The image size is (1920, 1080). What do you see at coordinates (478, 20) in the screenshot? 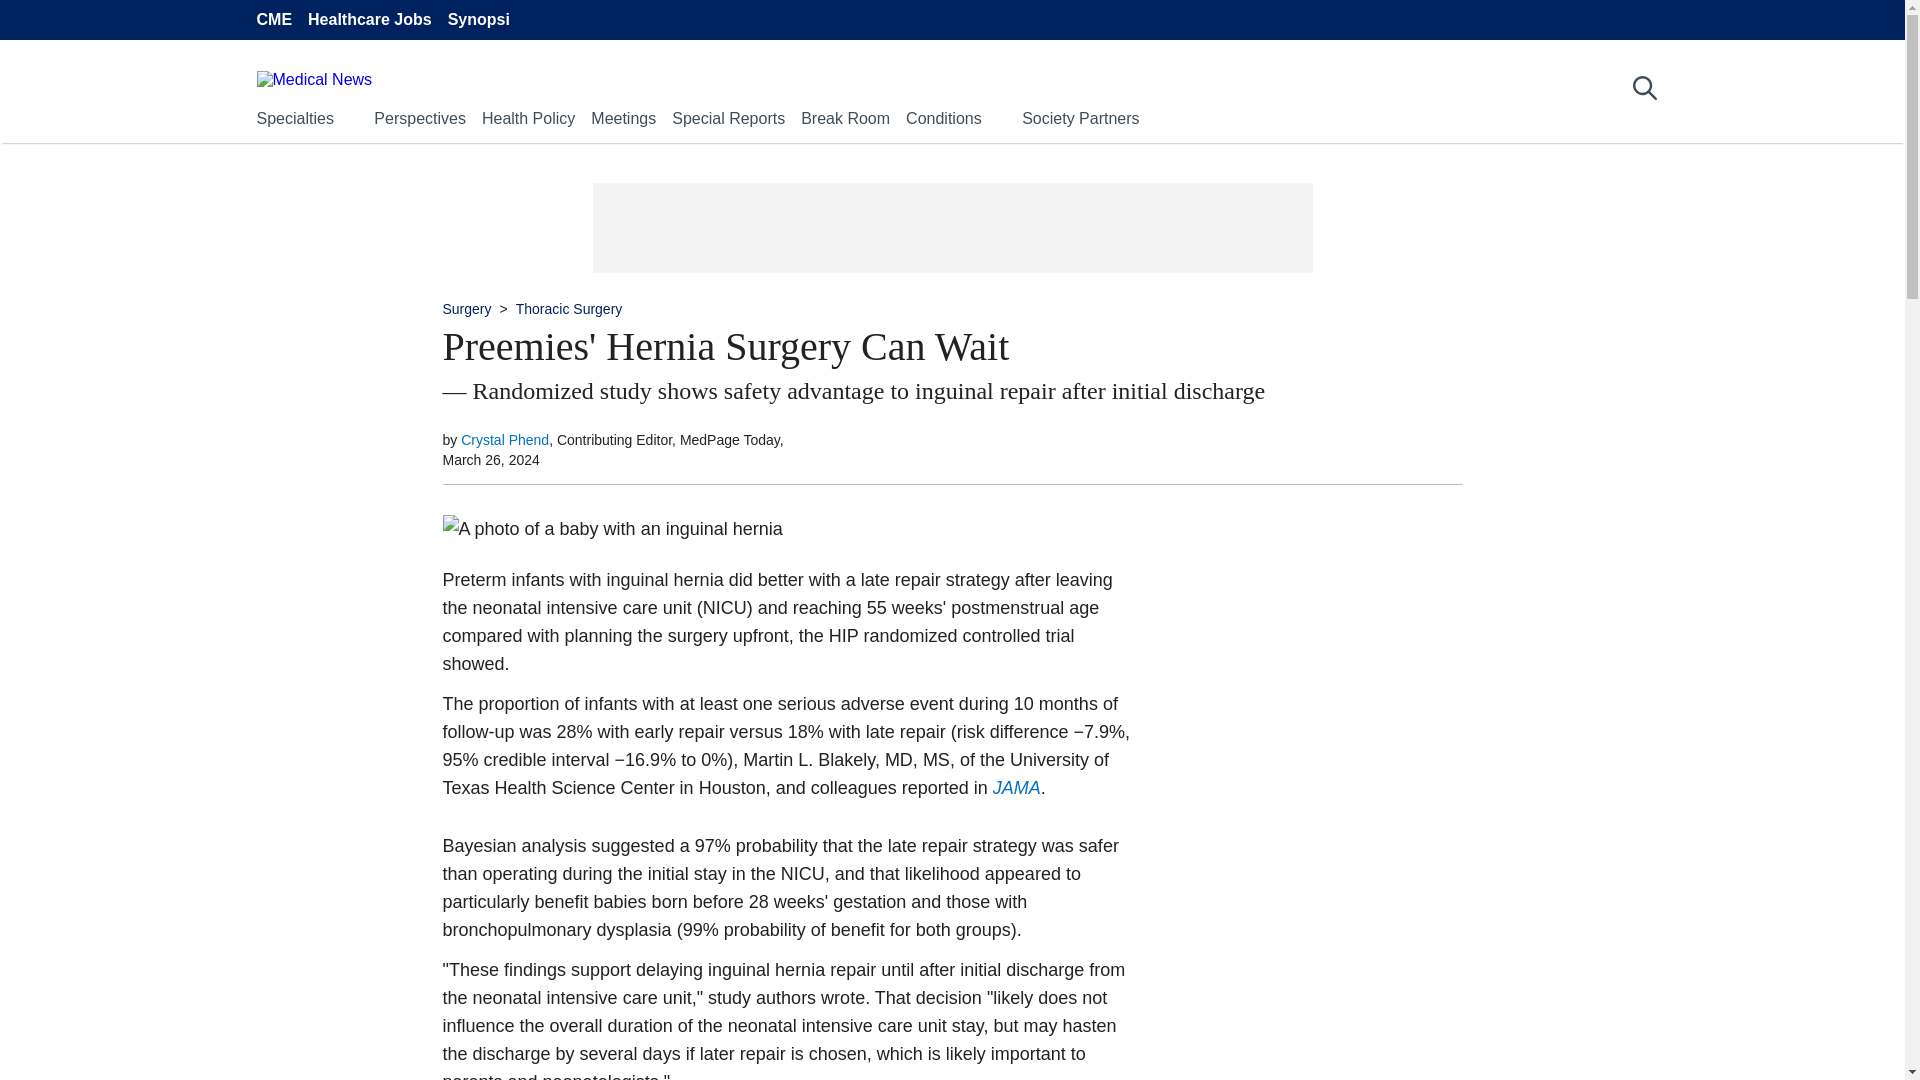
I see `Synopsi` at bounding box center [478, 20].